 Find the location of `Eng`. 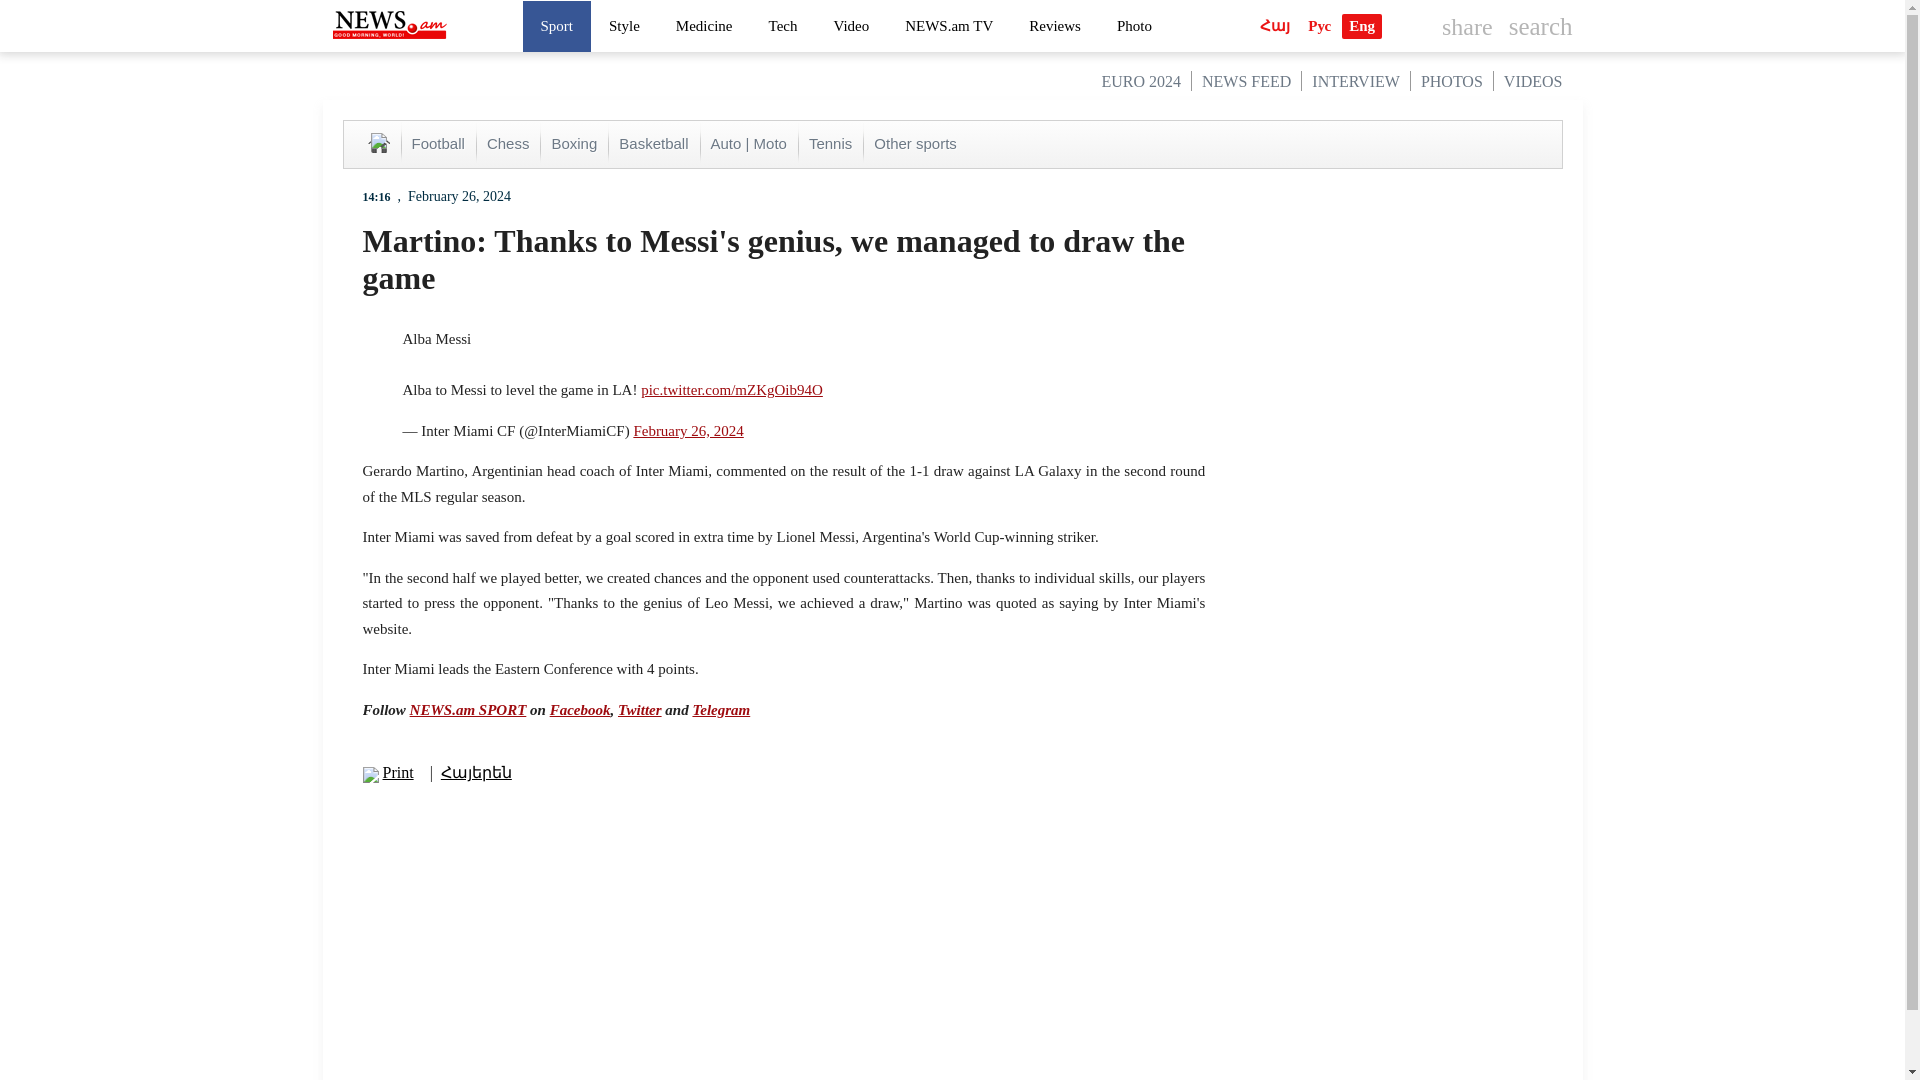

Eng is located at coordinates (1362, 26).